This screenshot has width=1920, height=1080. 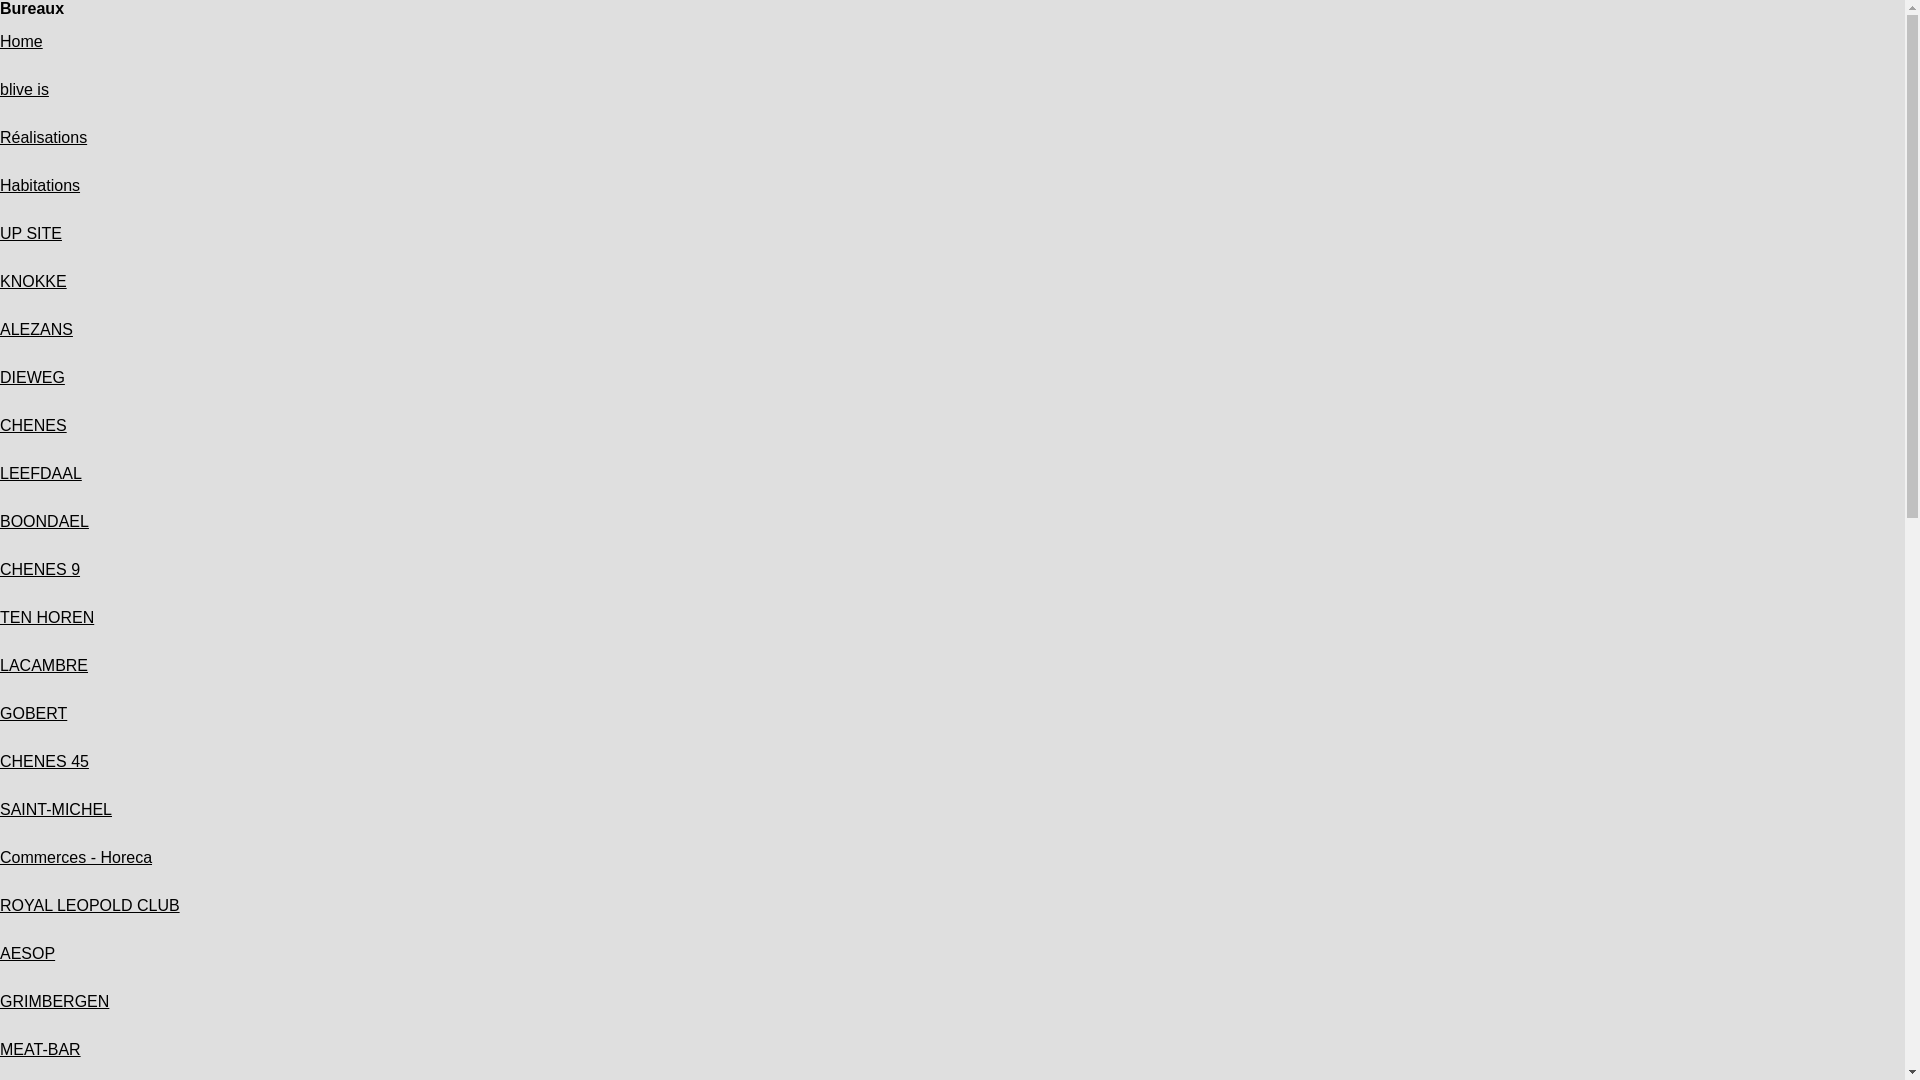 I want to click on ALEZANS, so click(x=36, y=330).